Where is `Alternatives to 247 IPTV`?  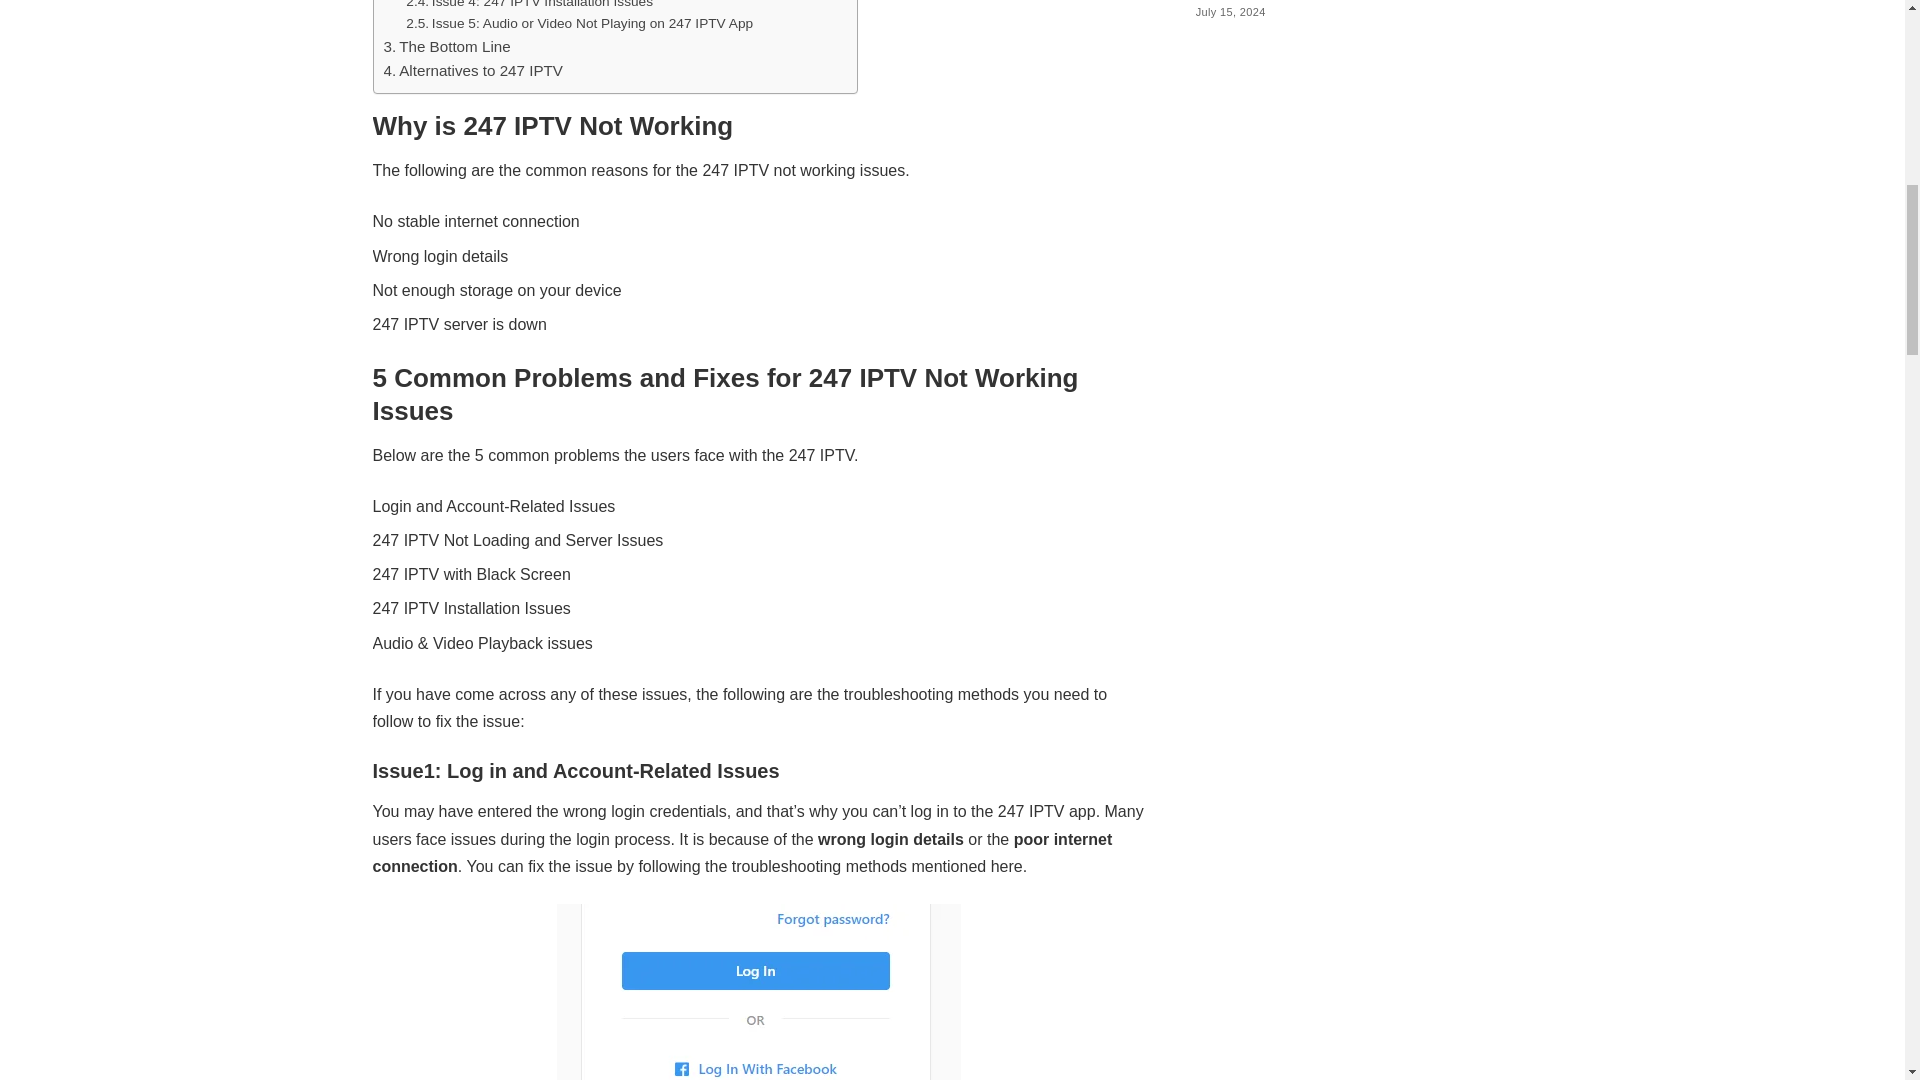
Alternatives to 247 IPTV is located at coordinates (474, 71).